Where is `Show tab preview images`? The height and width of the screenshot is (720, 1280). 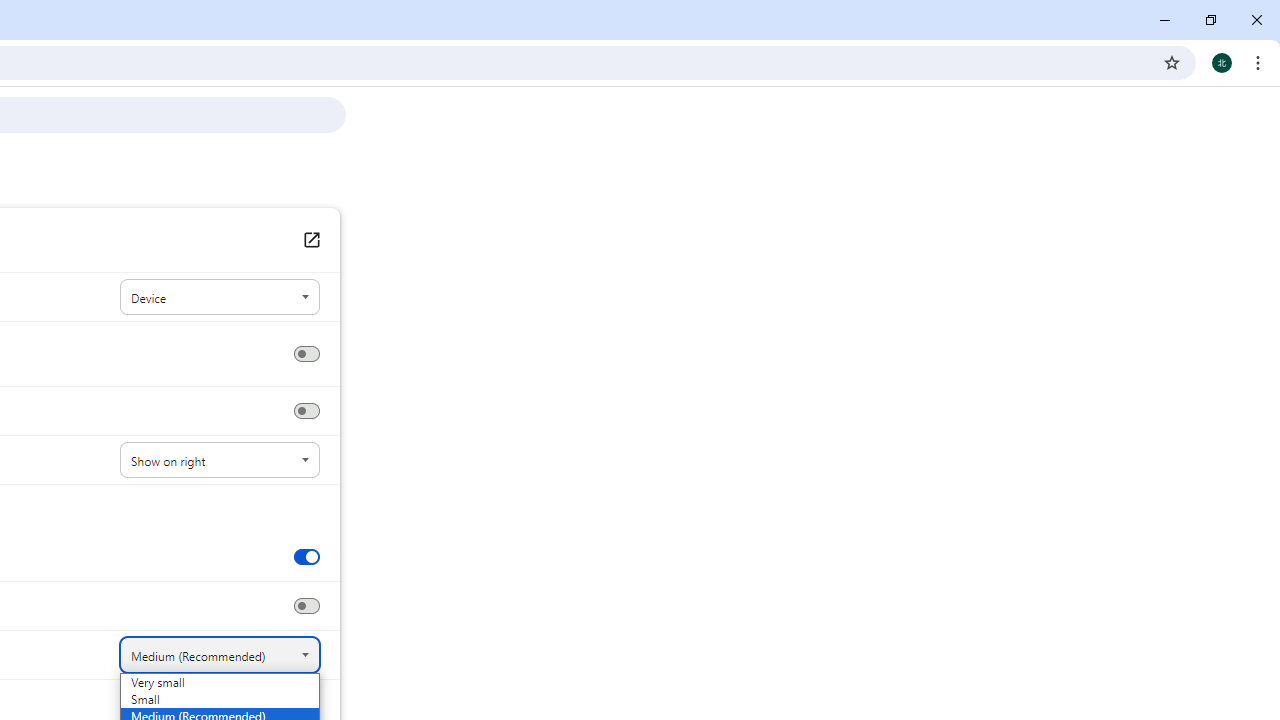
Show tab preview images is located at coordinates (306, 556).